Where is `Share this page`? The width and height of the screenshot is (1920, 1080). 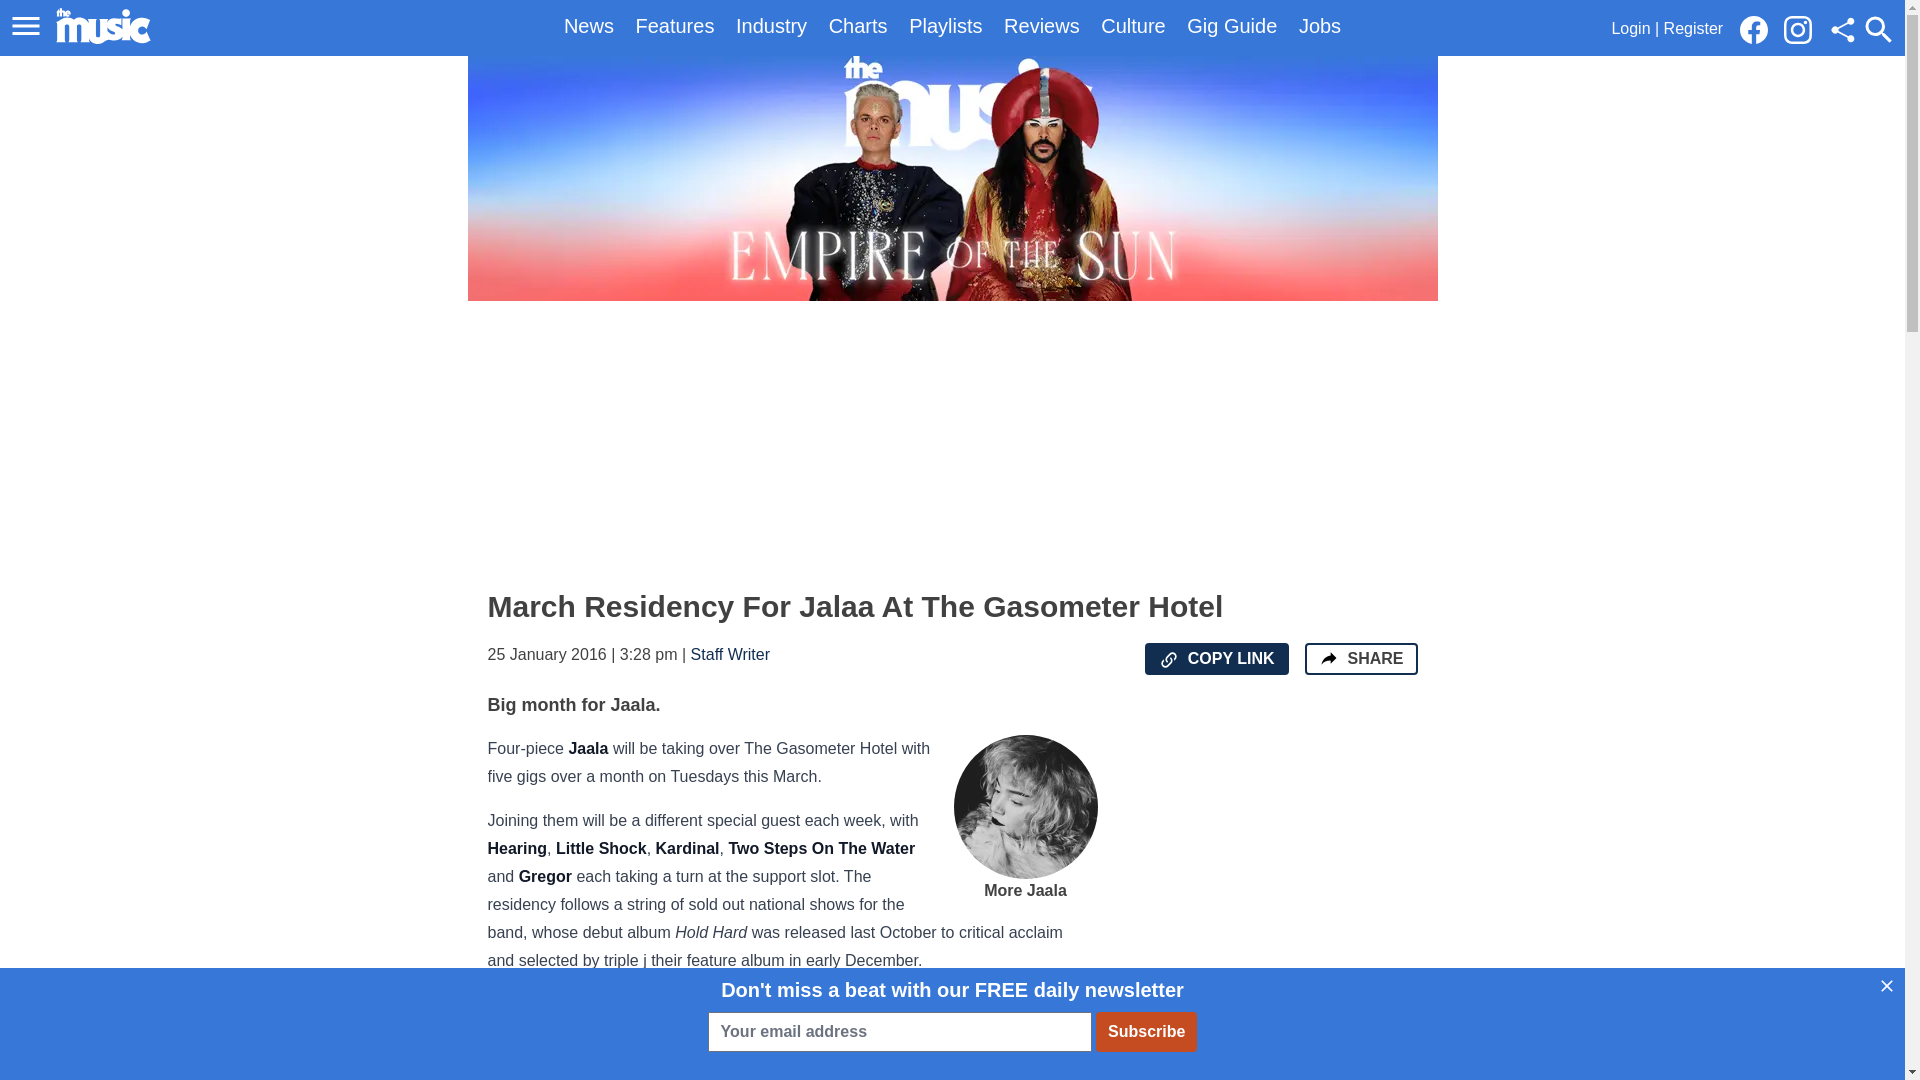
Share this page is located at coordinates (1842, 30).